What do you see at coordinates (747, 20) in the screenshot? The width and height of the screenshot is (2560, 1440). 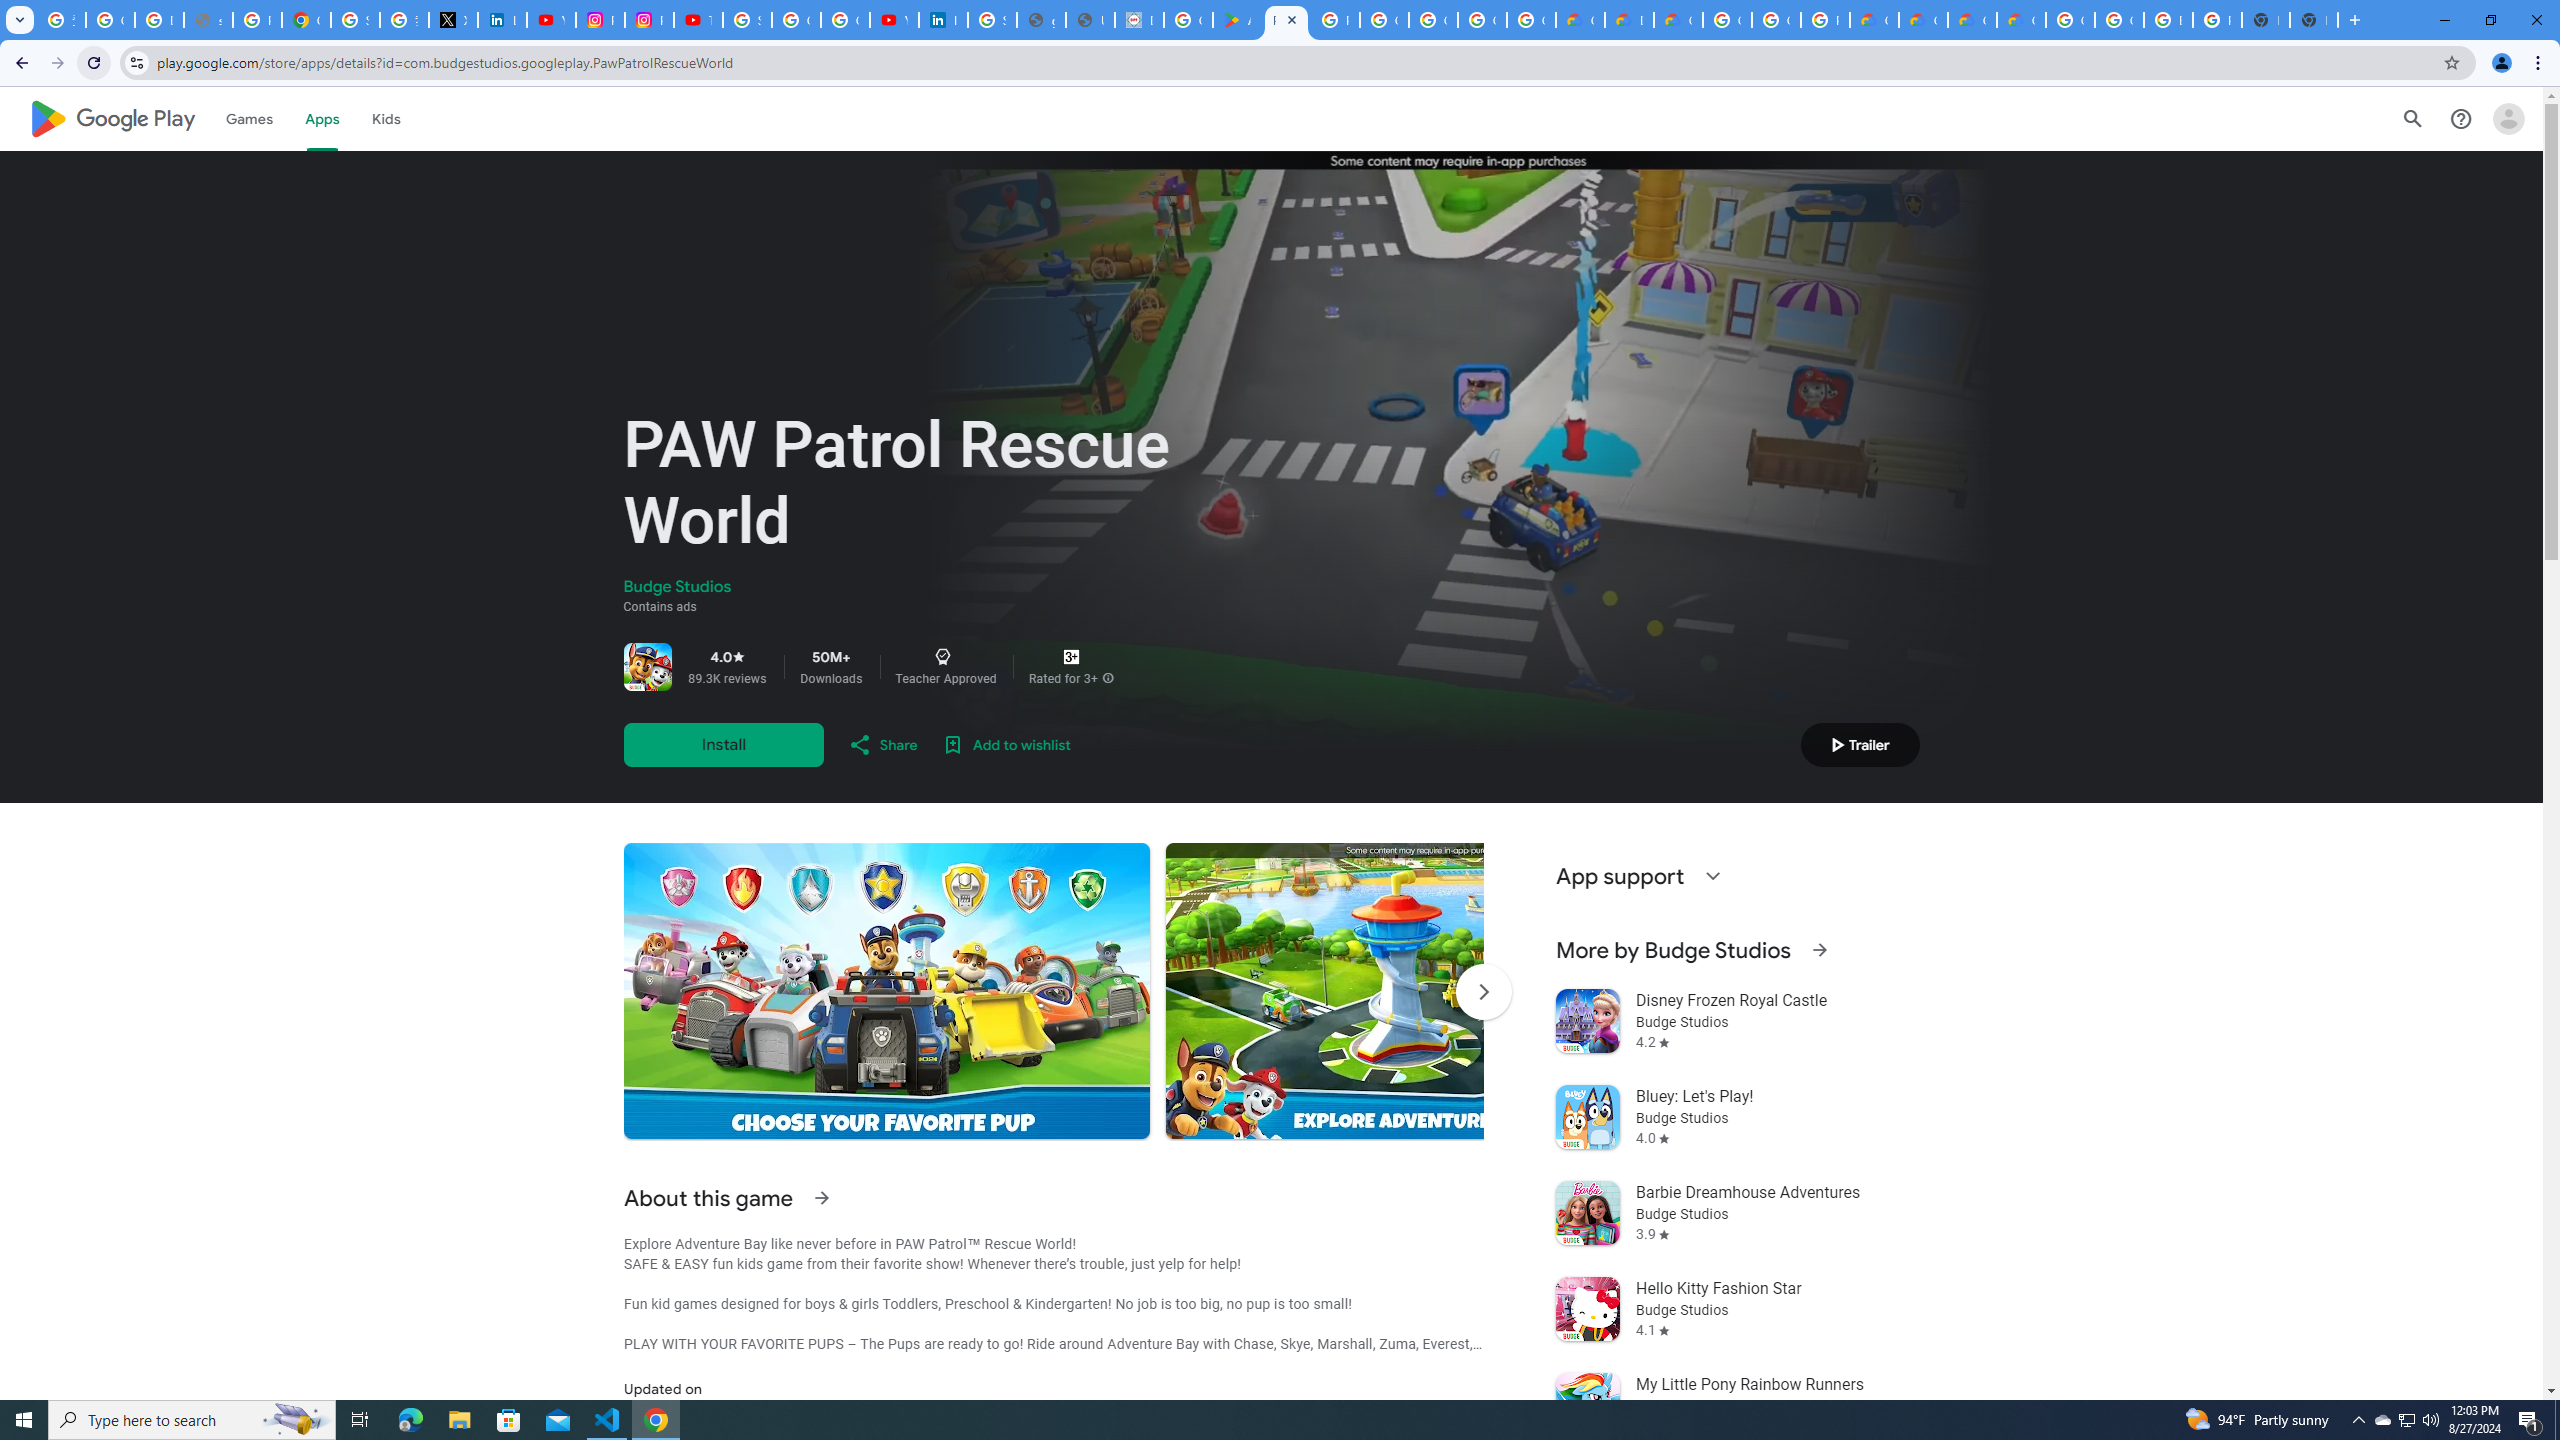 I see `Sign in - Google Accounts` at bounding box center [747, 20].